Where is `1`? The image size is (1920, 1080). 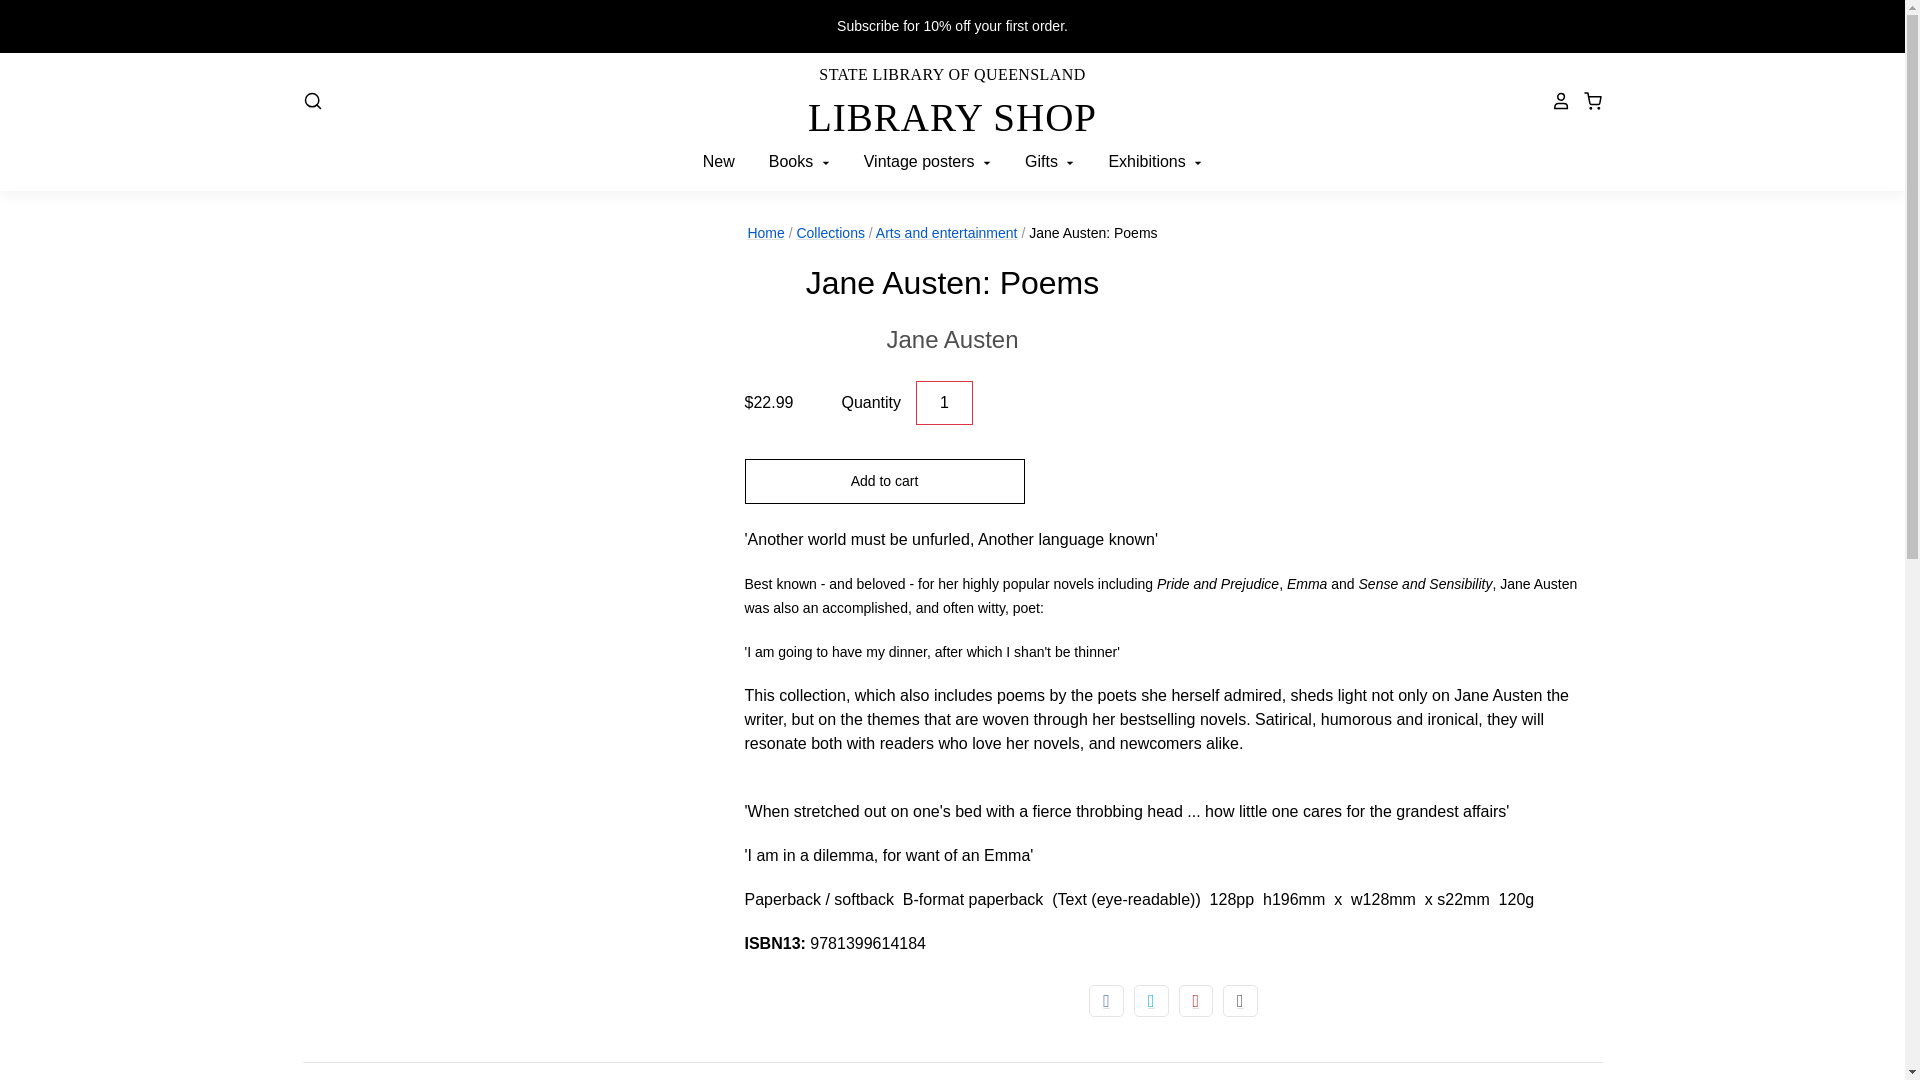
1 is located at coordinates (944, 403).